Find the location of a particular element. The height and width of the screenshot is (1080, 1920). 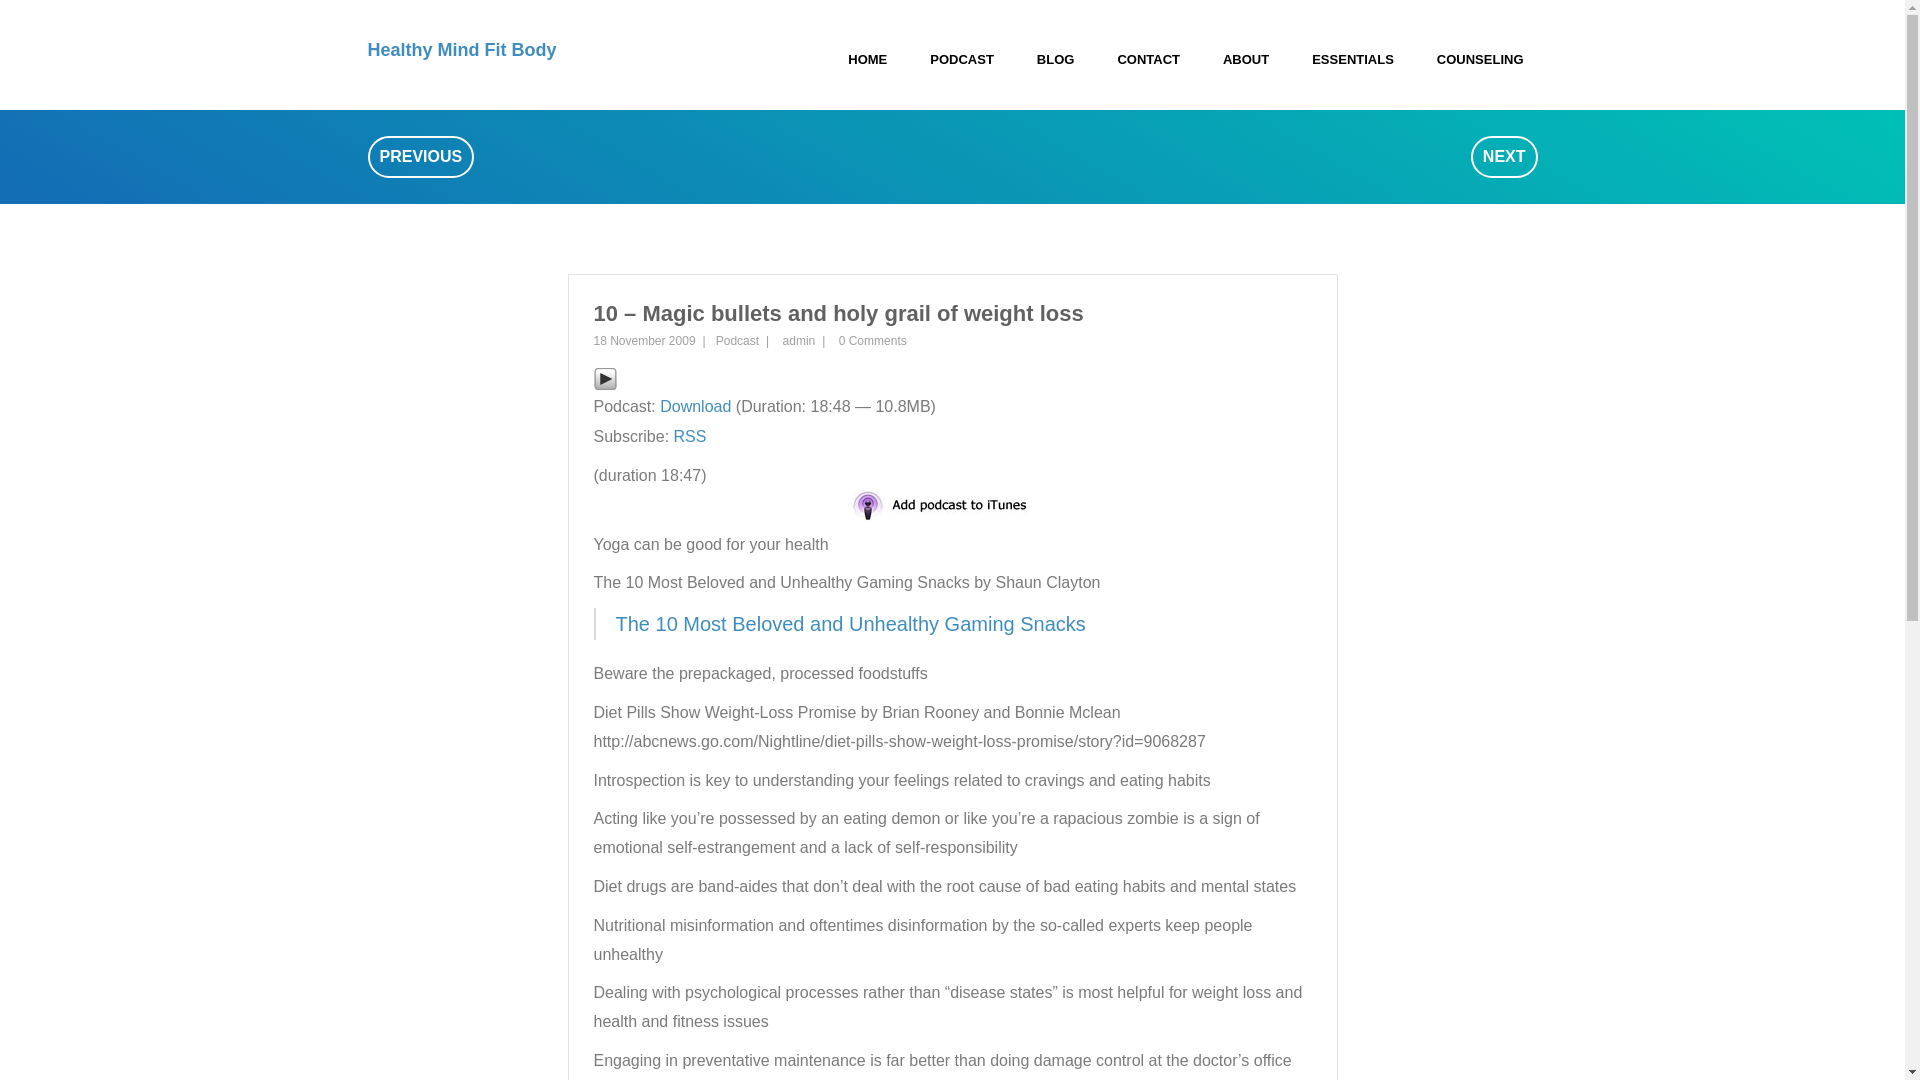

PODCAST is located at coordinates (962, 60).